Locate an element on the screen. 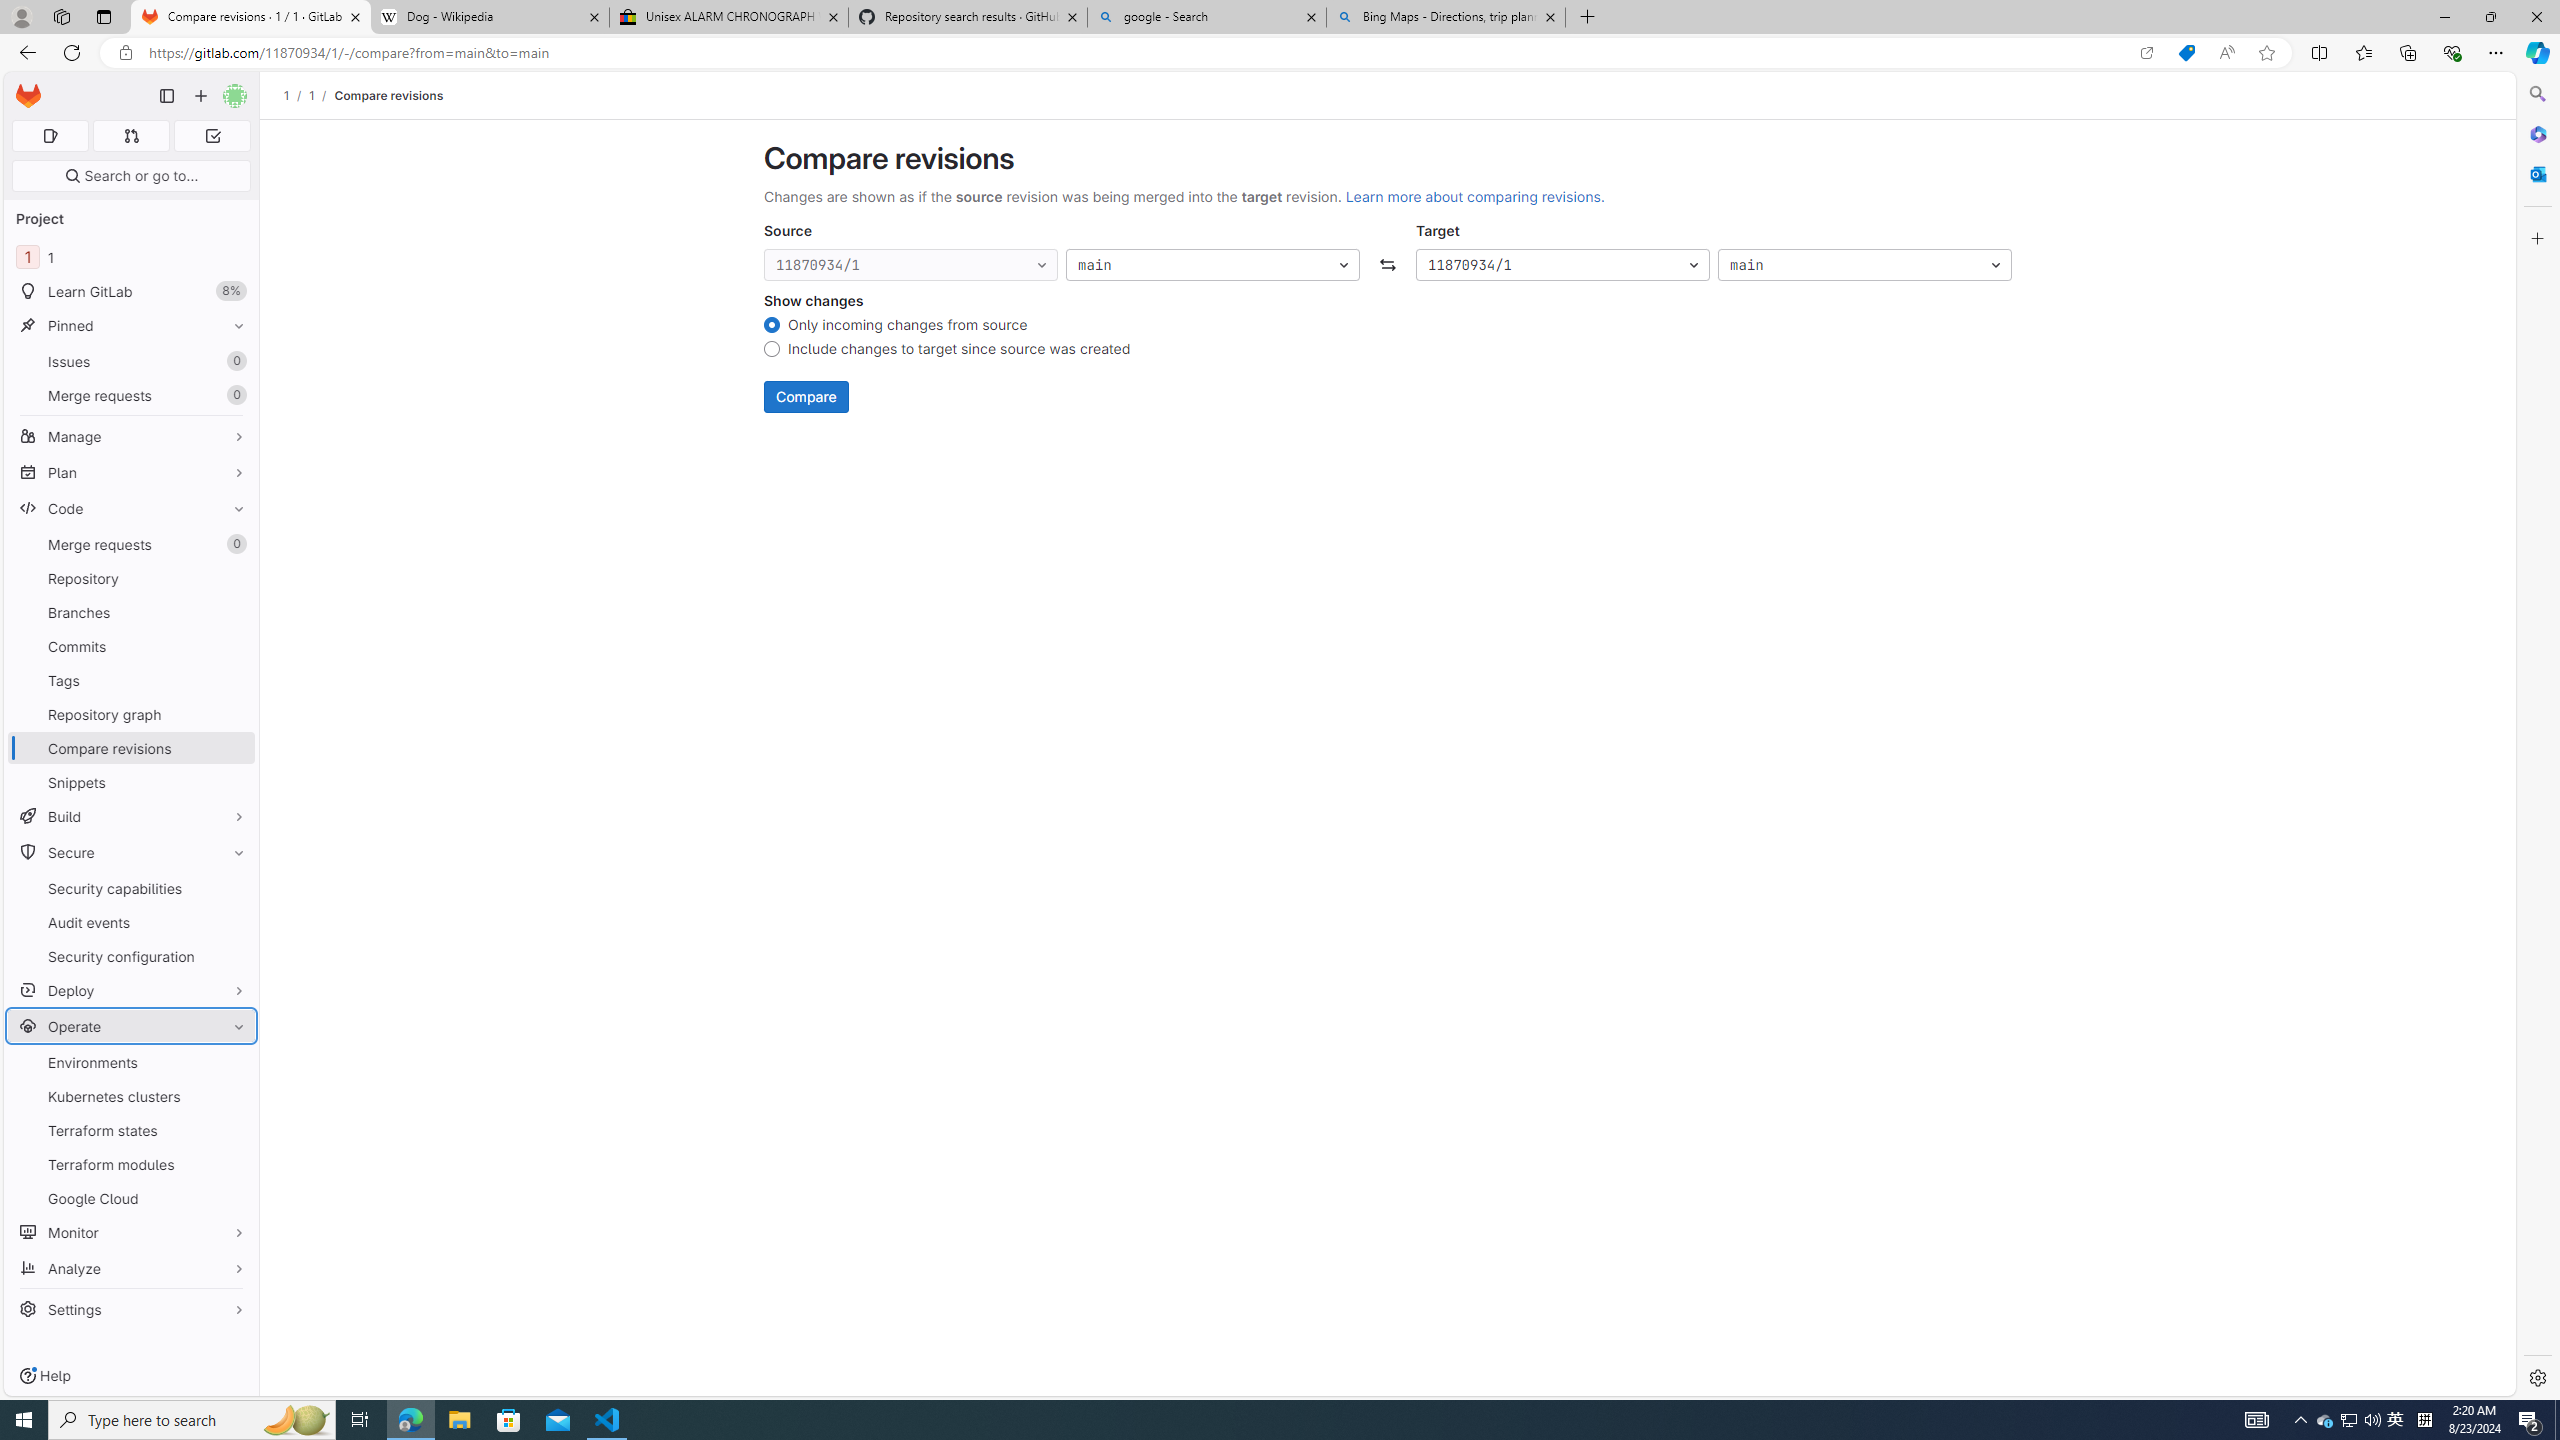 This screenshot has width=2560, height=1440. Deploy is located at coordinates (132, 990).